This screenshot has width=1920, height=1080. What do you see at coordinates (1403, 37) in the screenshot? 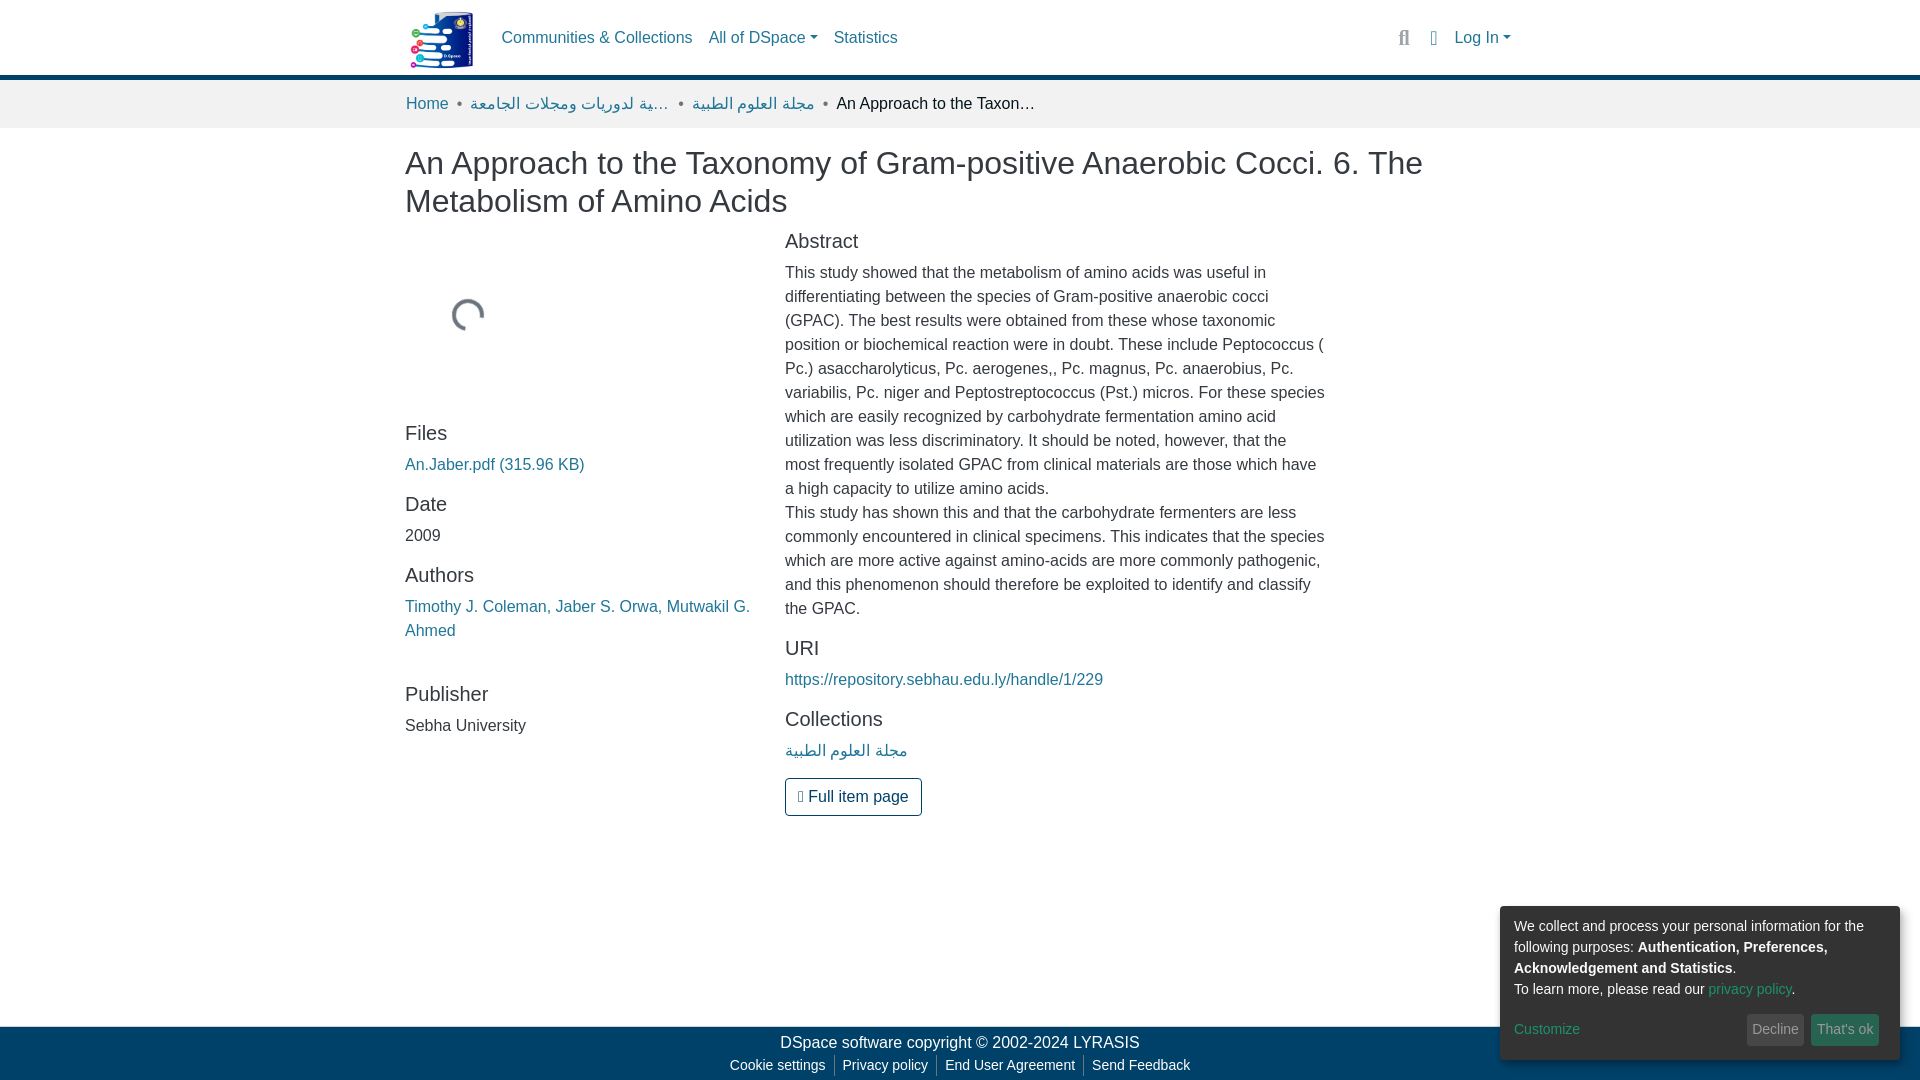
I see `Search` at bounding box center [1403, 37].